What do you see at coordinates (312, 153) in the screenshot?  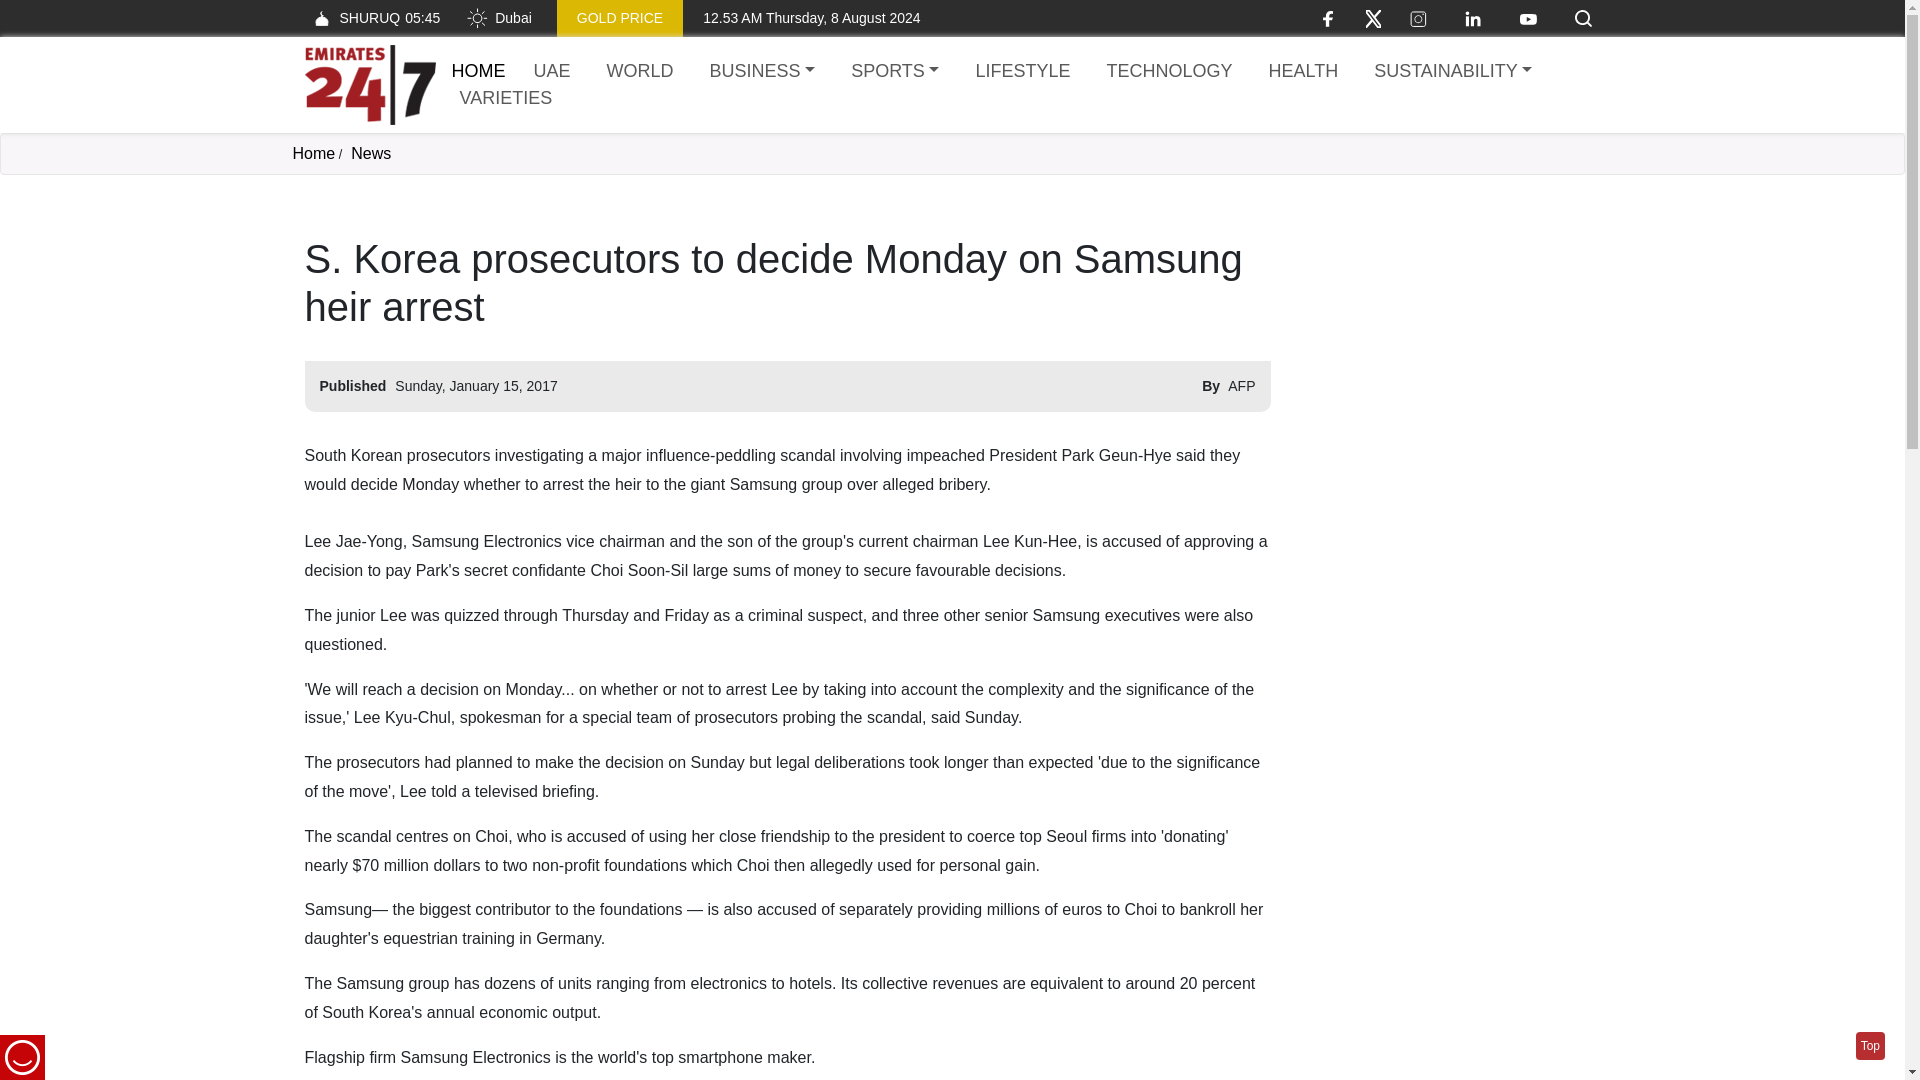 I see `SUSTAINABILITY` at bounding box center [312, 153].